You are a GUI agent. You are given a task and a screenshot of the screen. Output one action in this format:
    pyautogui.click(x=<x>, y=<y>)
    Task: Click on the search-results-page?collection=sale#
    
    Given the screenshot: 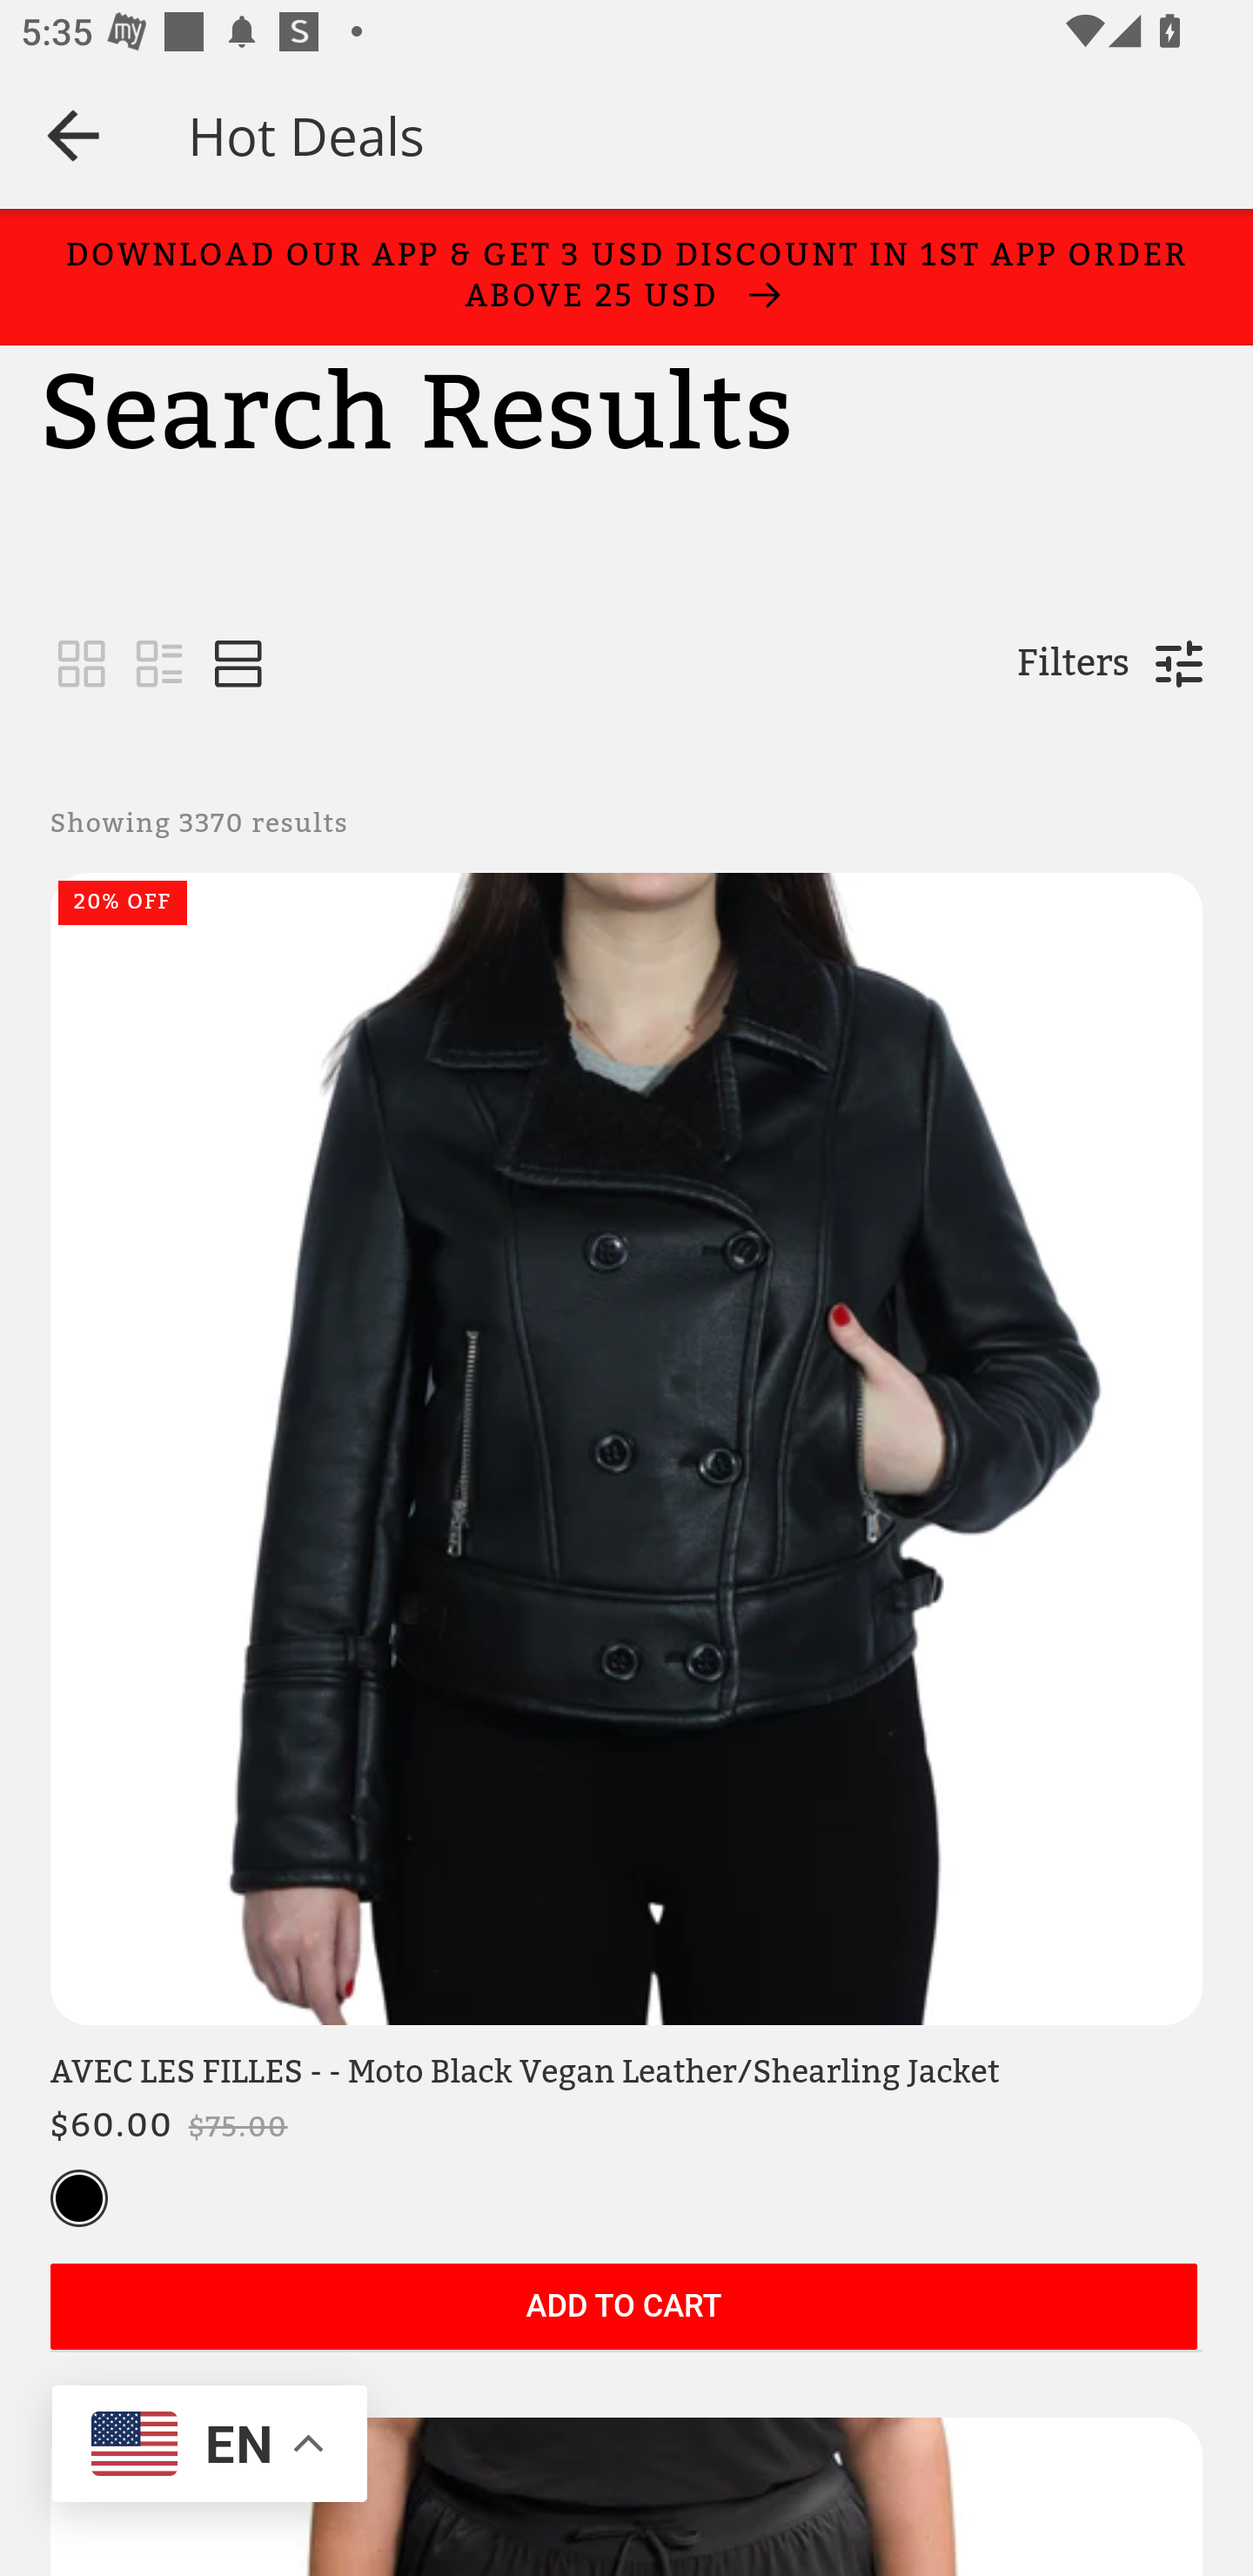 What is the action you would take?
    pyautogui.click(x=160, y=665)
    